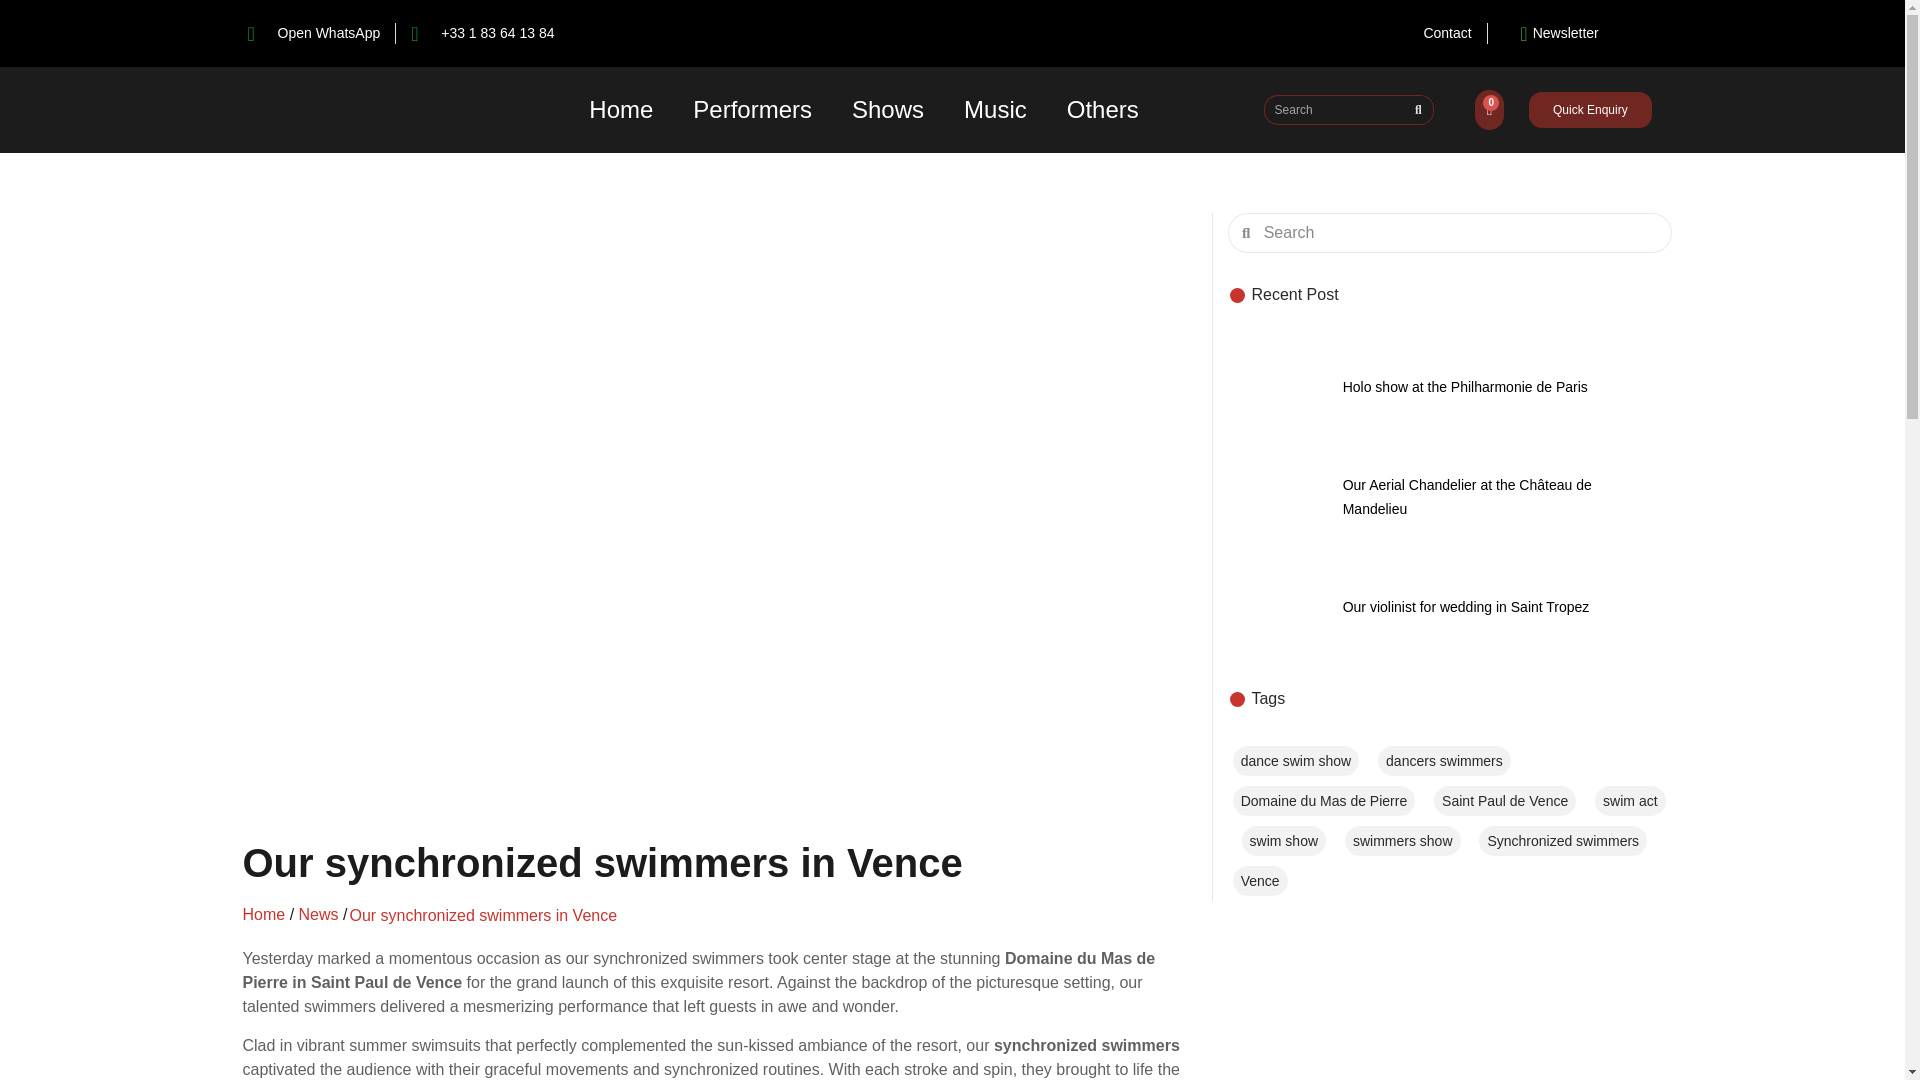 Image resolution: width=1920 pixels, height=1080 pixels. I want to click on Holo show at the Philharmonie de Paris, so click(1278, 386).